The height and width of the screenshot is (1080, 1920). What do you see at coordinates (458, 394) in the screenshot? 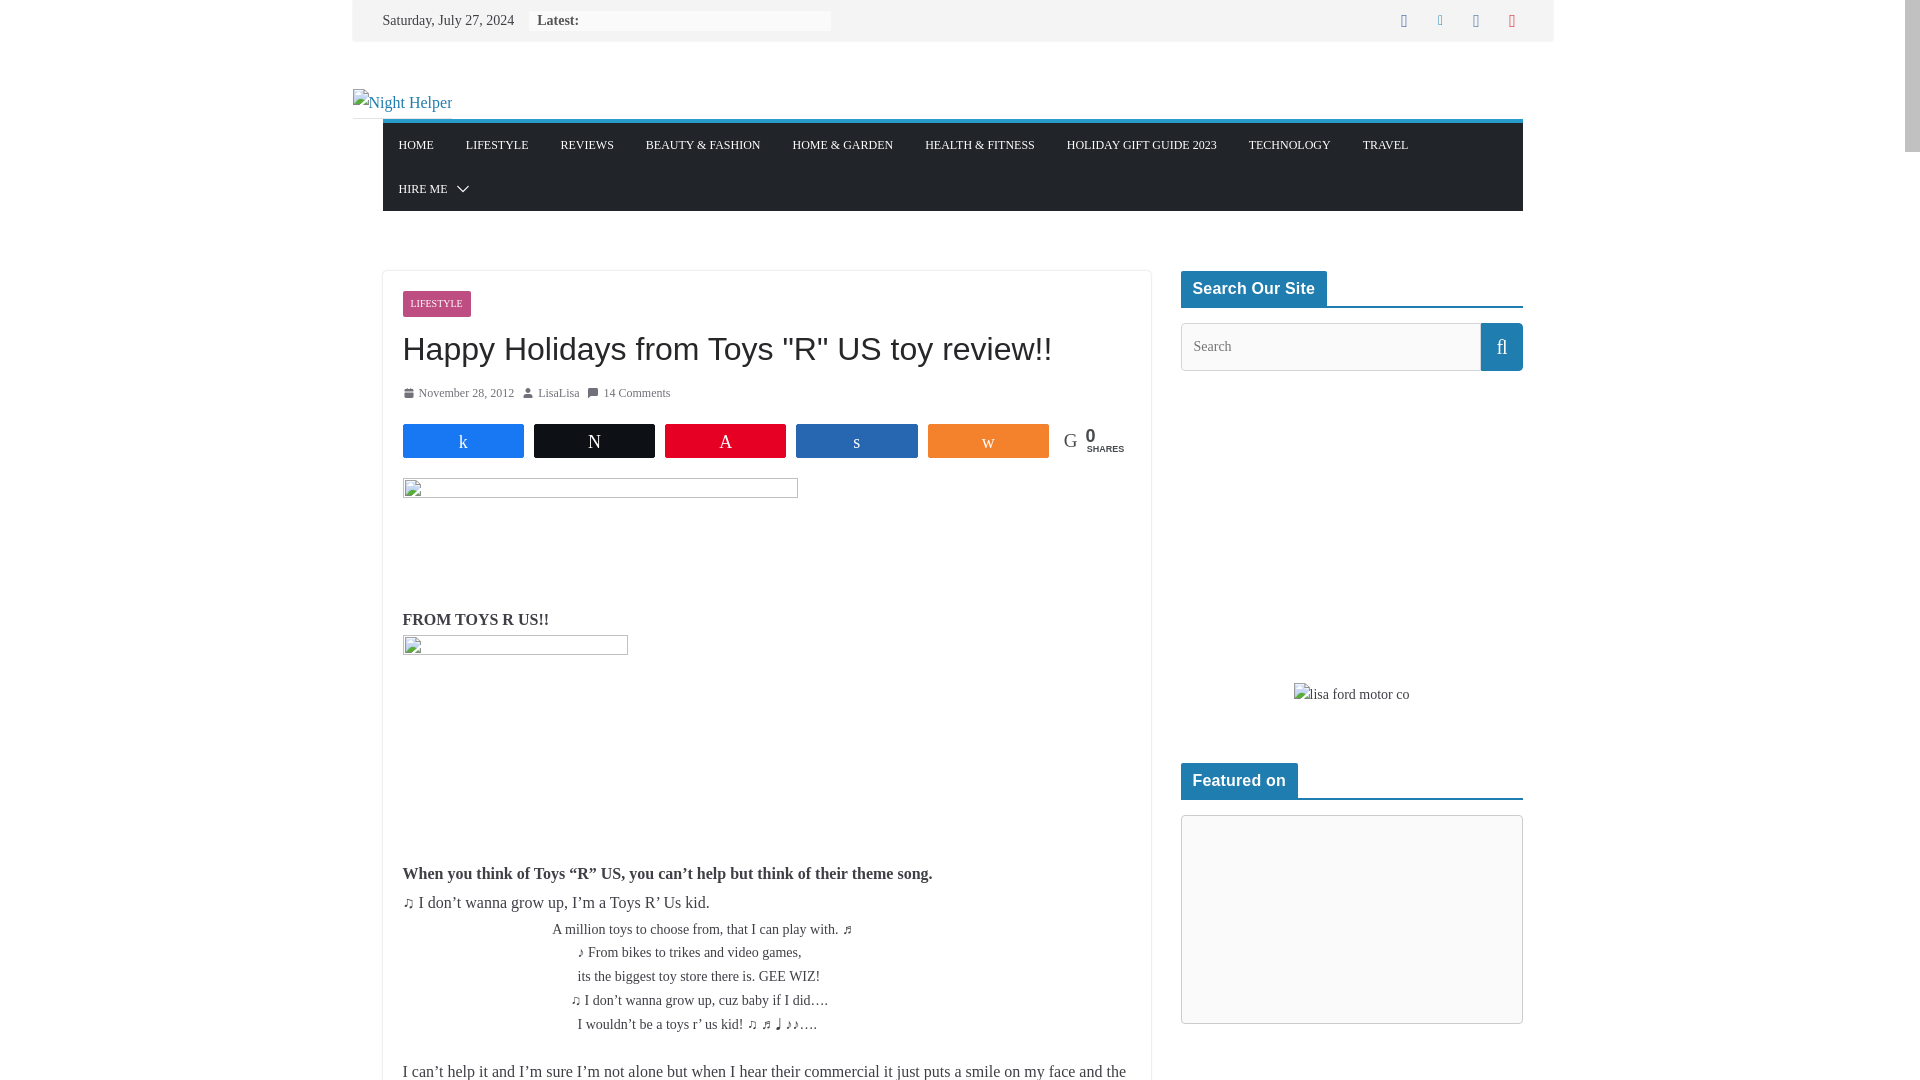
I see `2:41 pm` at bounding box center [458, 394].